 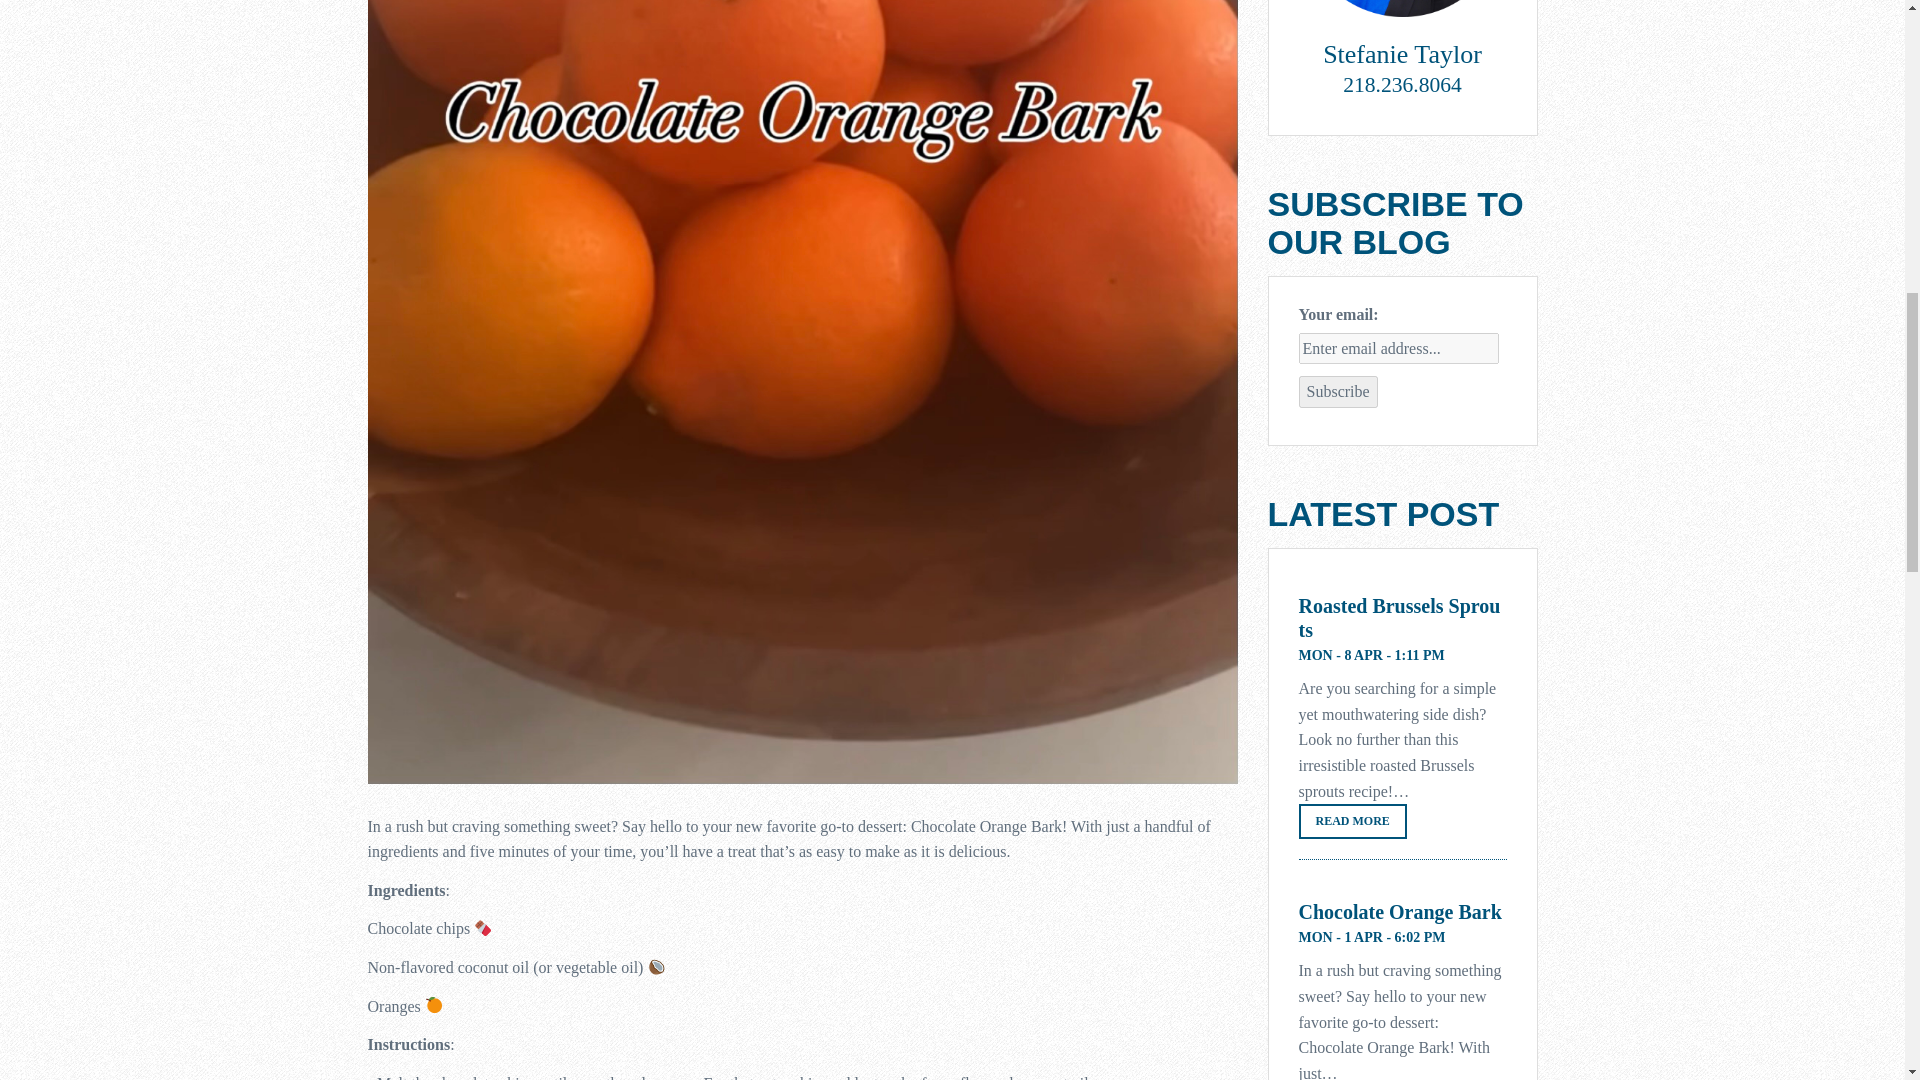 I want to click on Chocolate Orange Bark, so click(x=1399, y=912).